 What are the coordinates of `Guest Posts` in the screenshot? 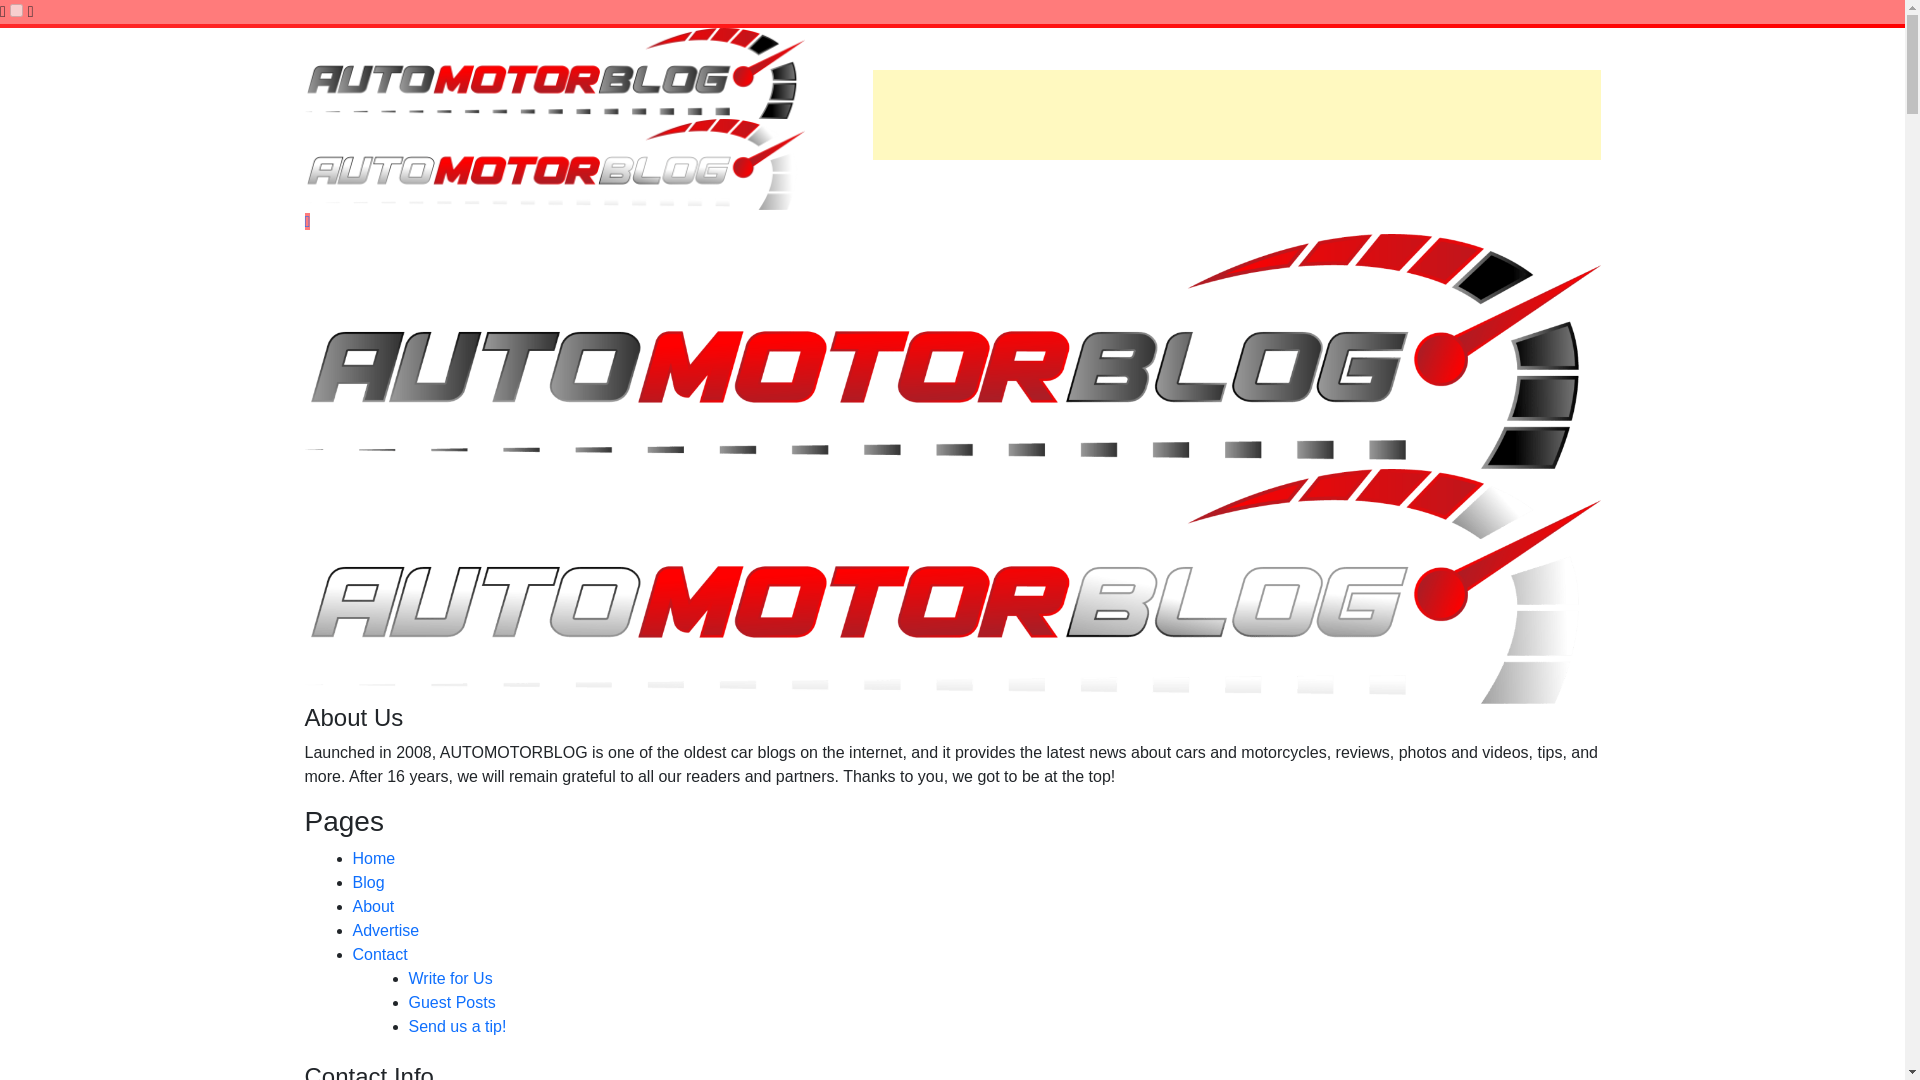 It's located at (451, 1002).